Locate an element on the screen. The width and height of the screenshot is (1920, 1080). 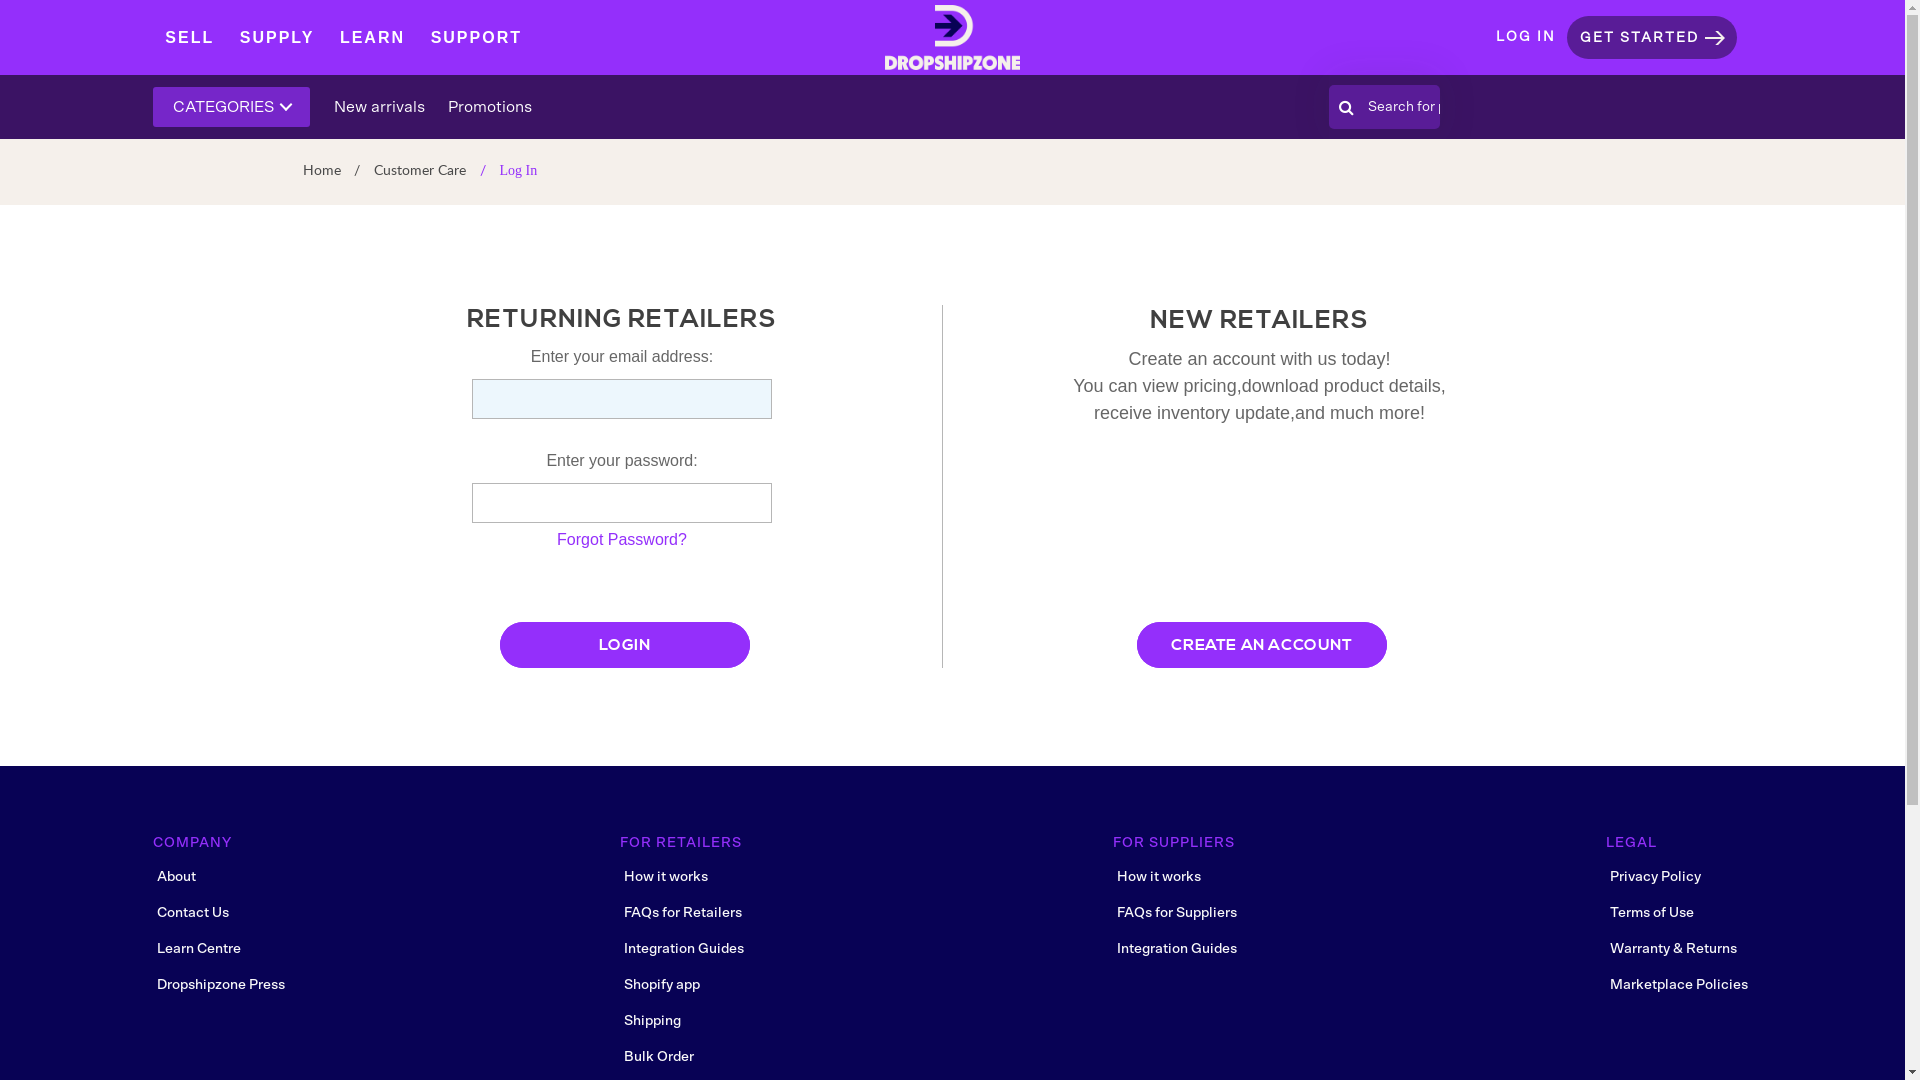
How it works is located at coordinates (1159, 876).